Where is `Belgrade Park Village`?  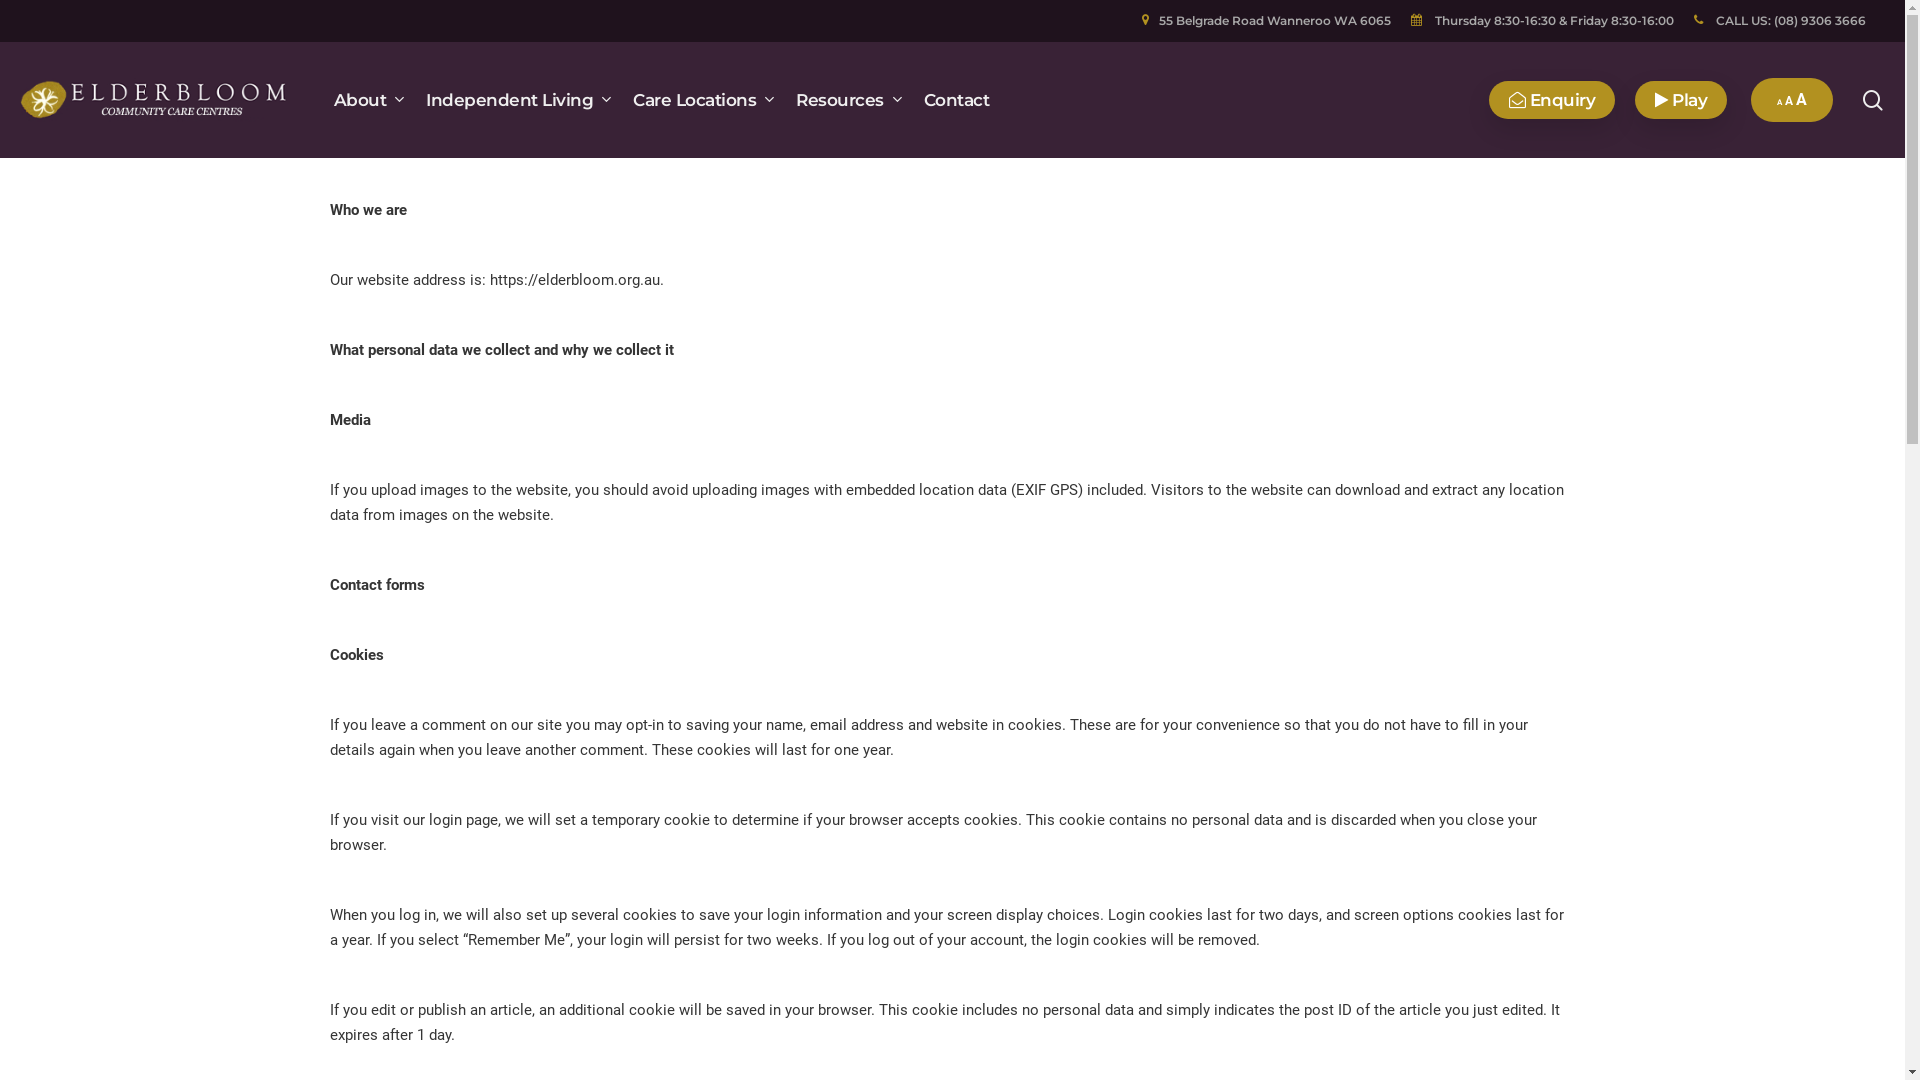
Belgrade Park Village is located at coordinates (1354, 862).